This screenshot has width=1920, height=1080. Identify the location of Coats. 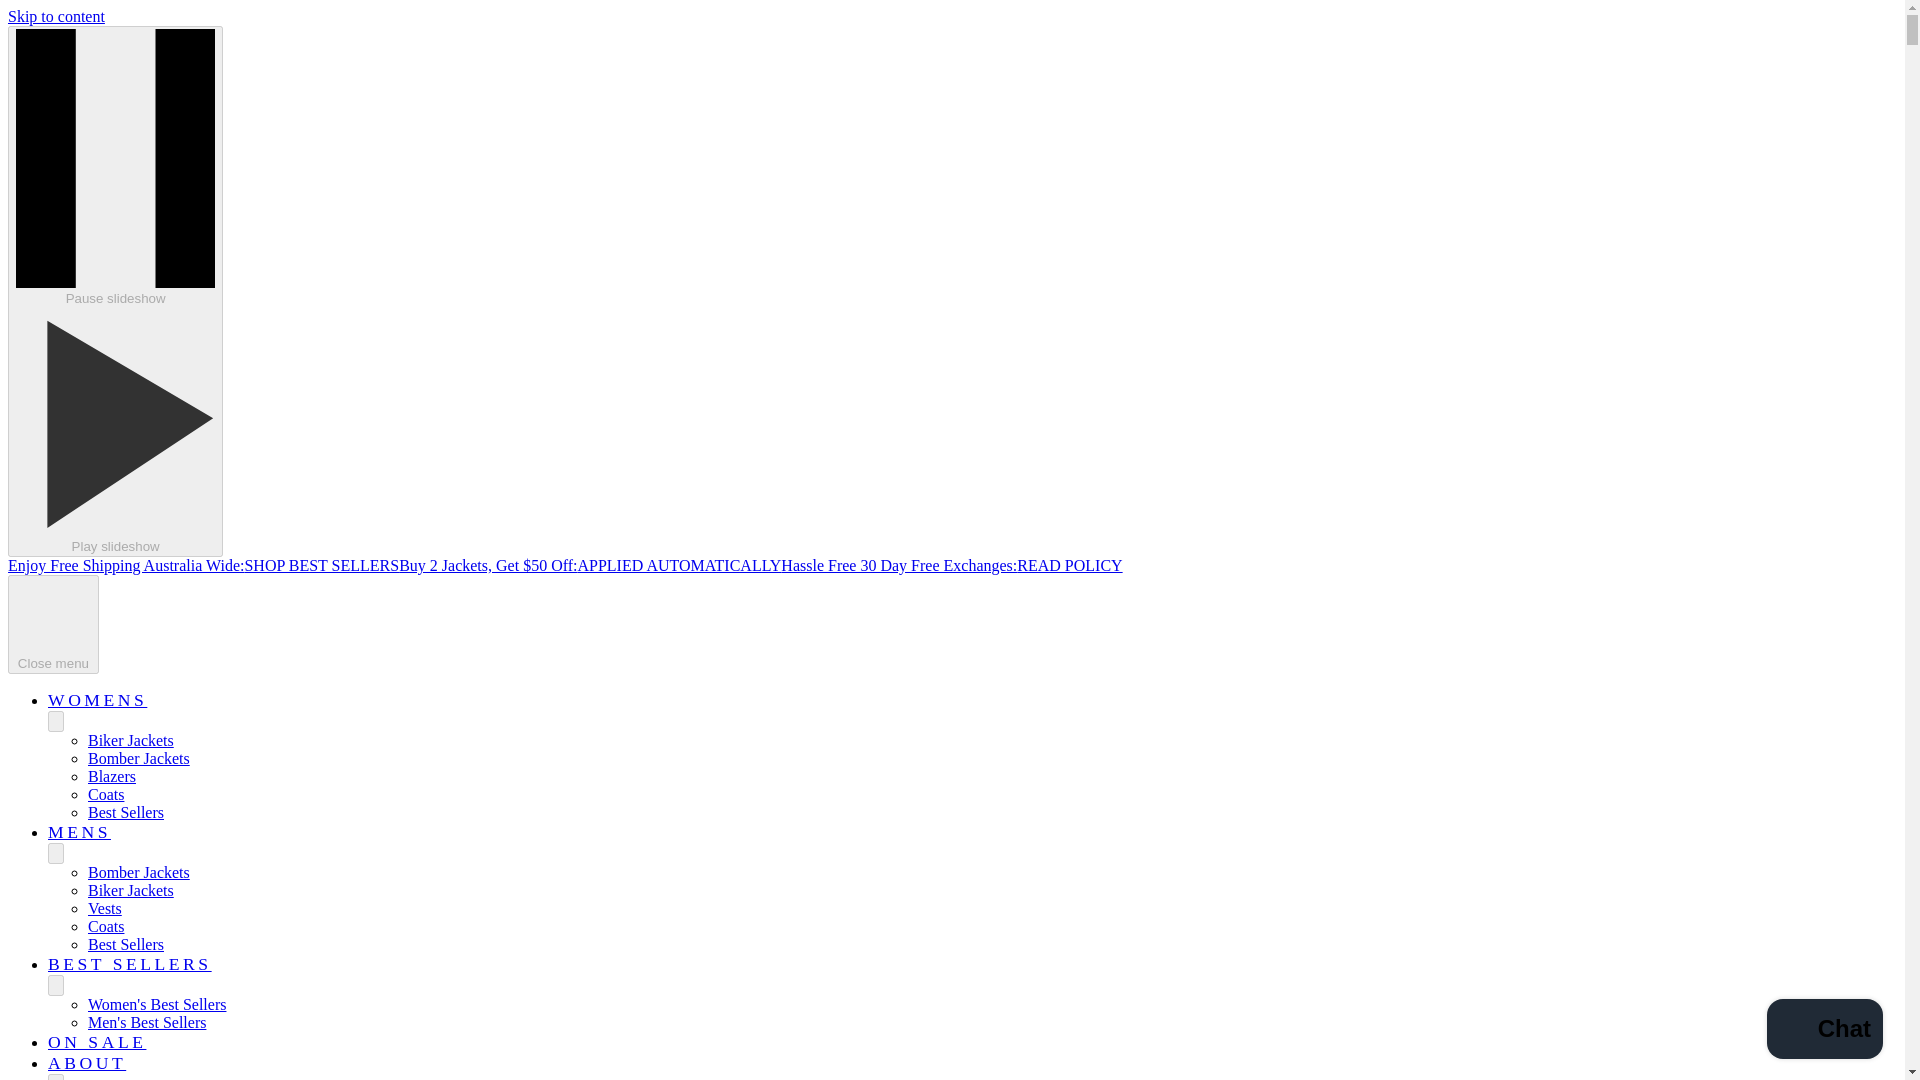
(106, 926).